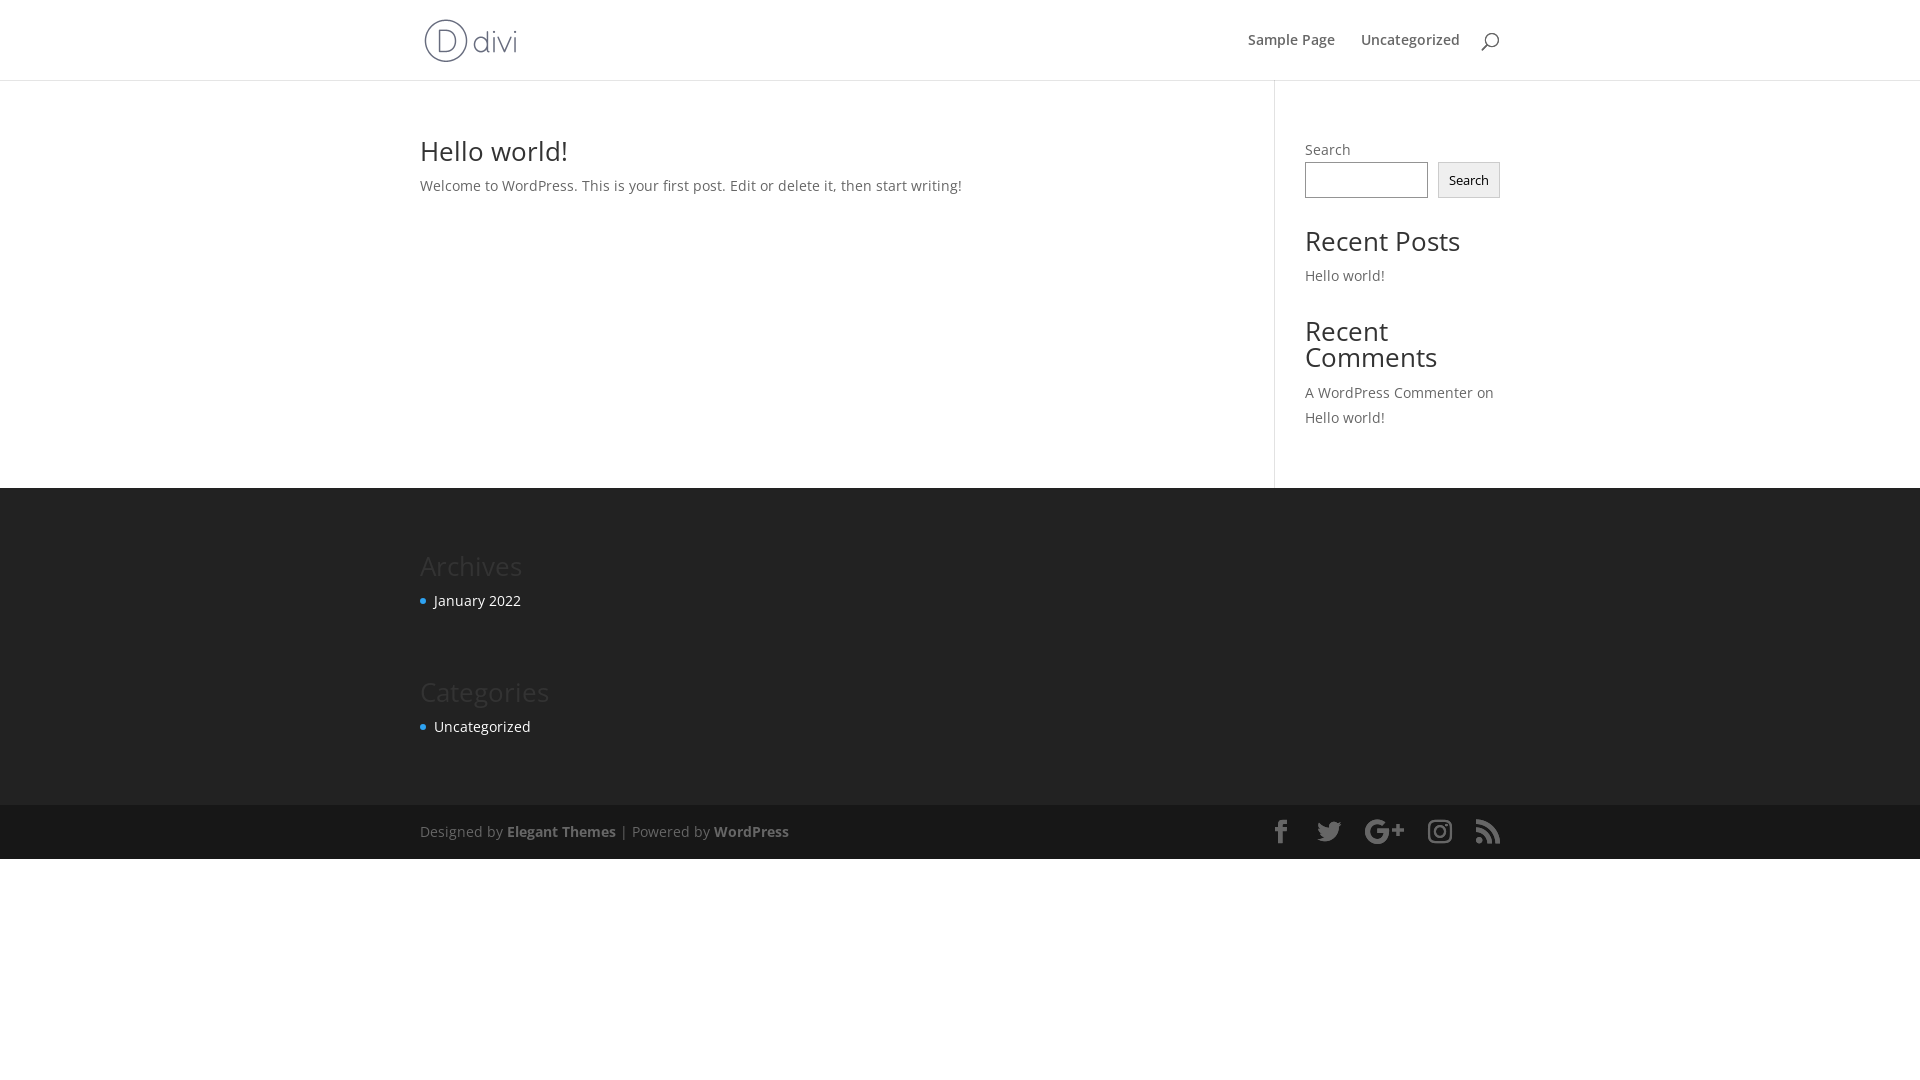 This screenshot has height=1080, width=1920. What do you see at coordinates (561, 832) in the screenshot?
I see `Elegant Themes` at bounding box center [561, 832].